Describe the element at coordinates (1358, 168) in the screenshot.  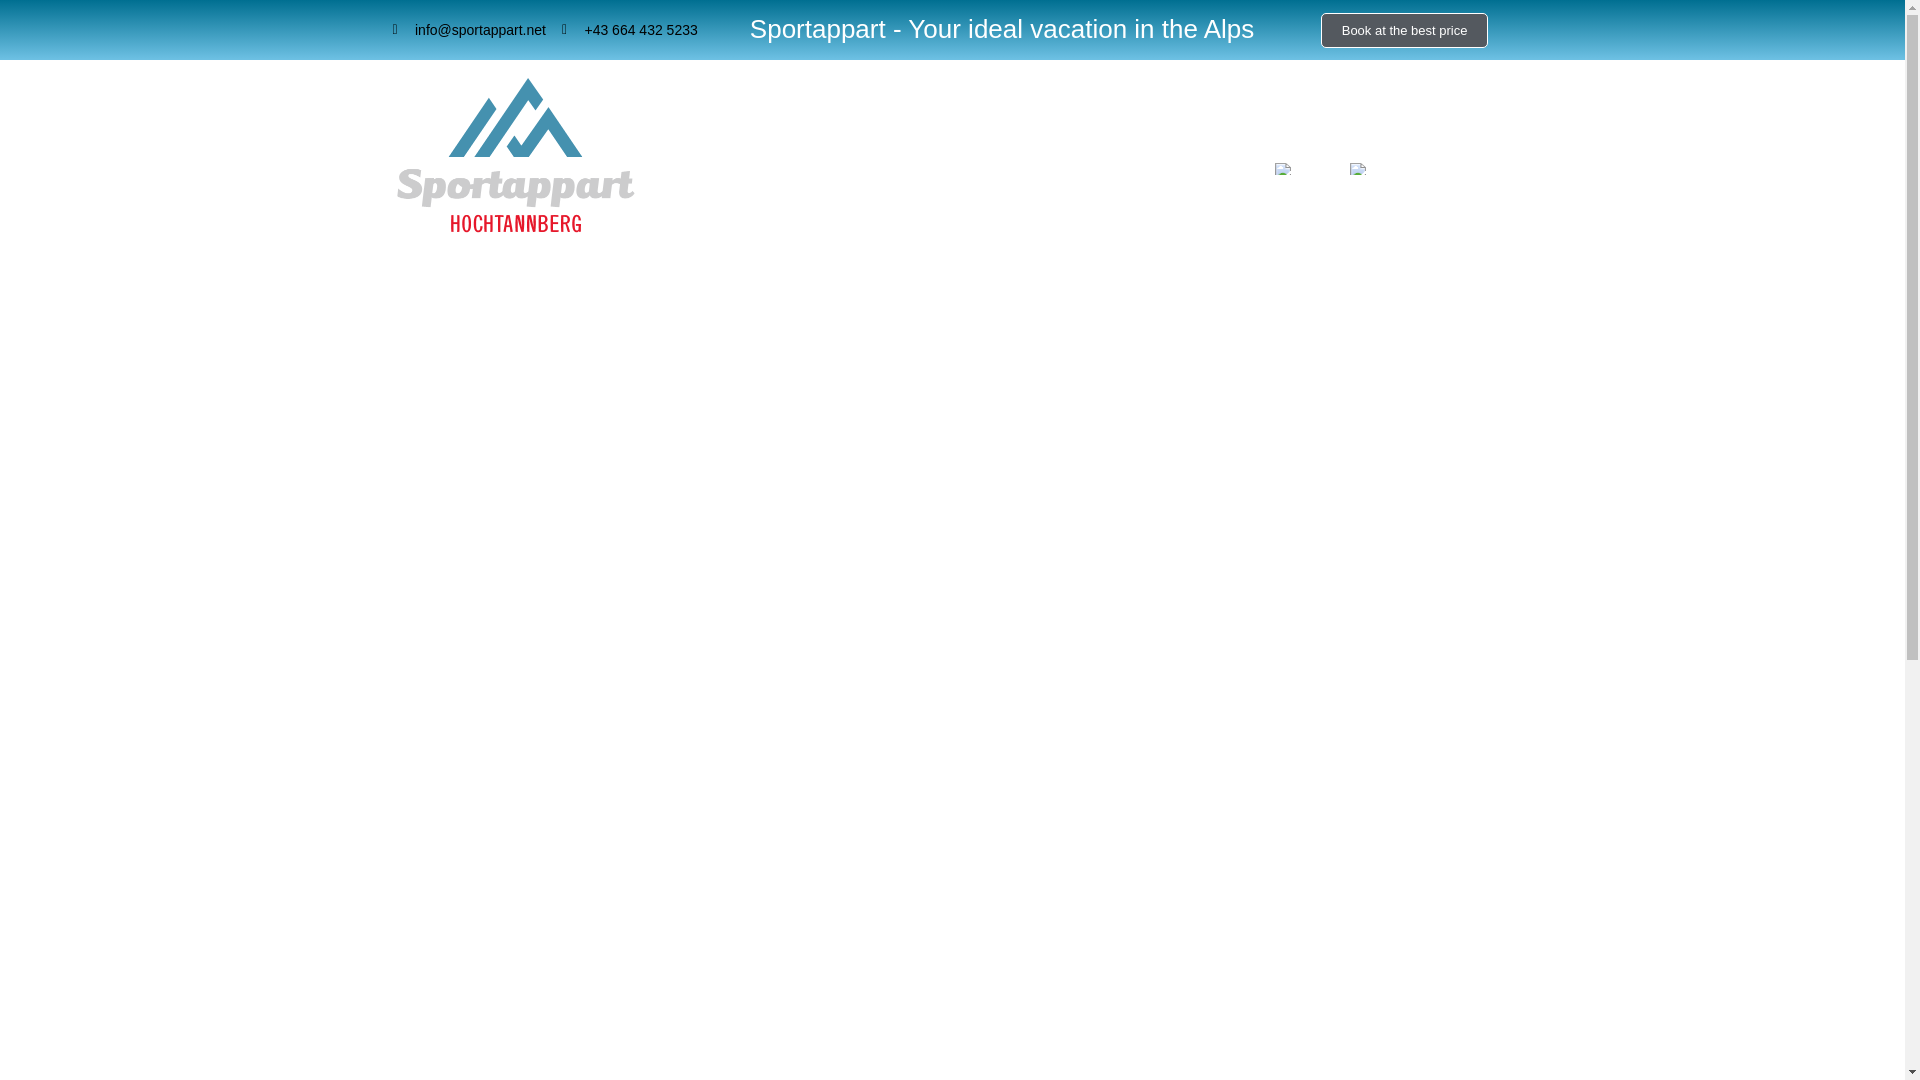
I see `German` at that location.